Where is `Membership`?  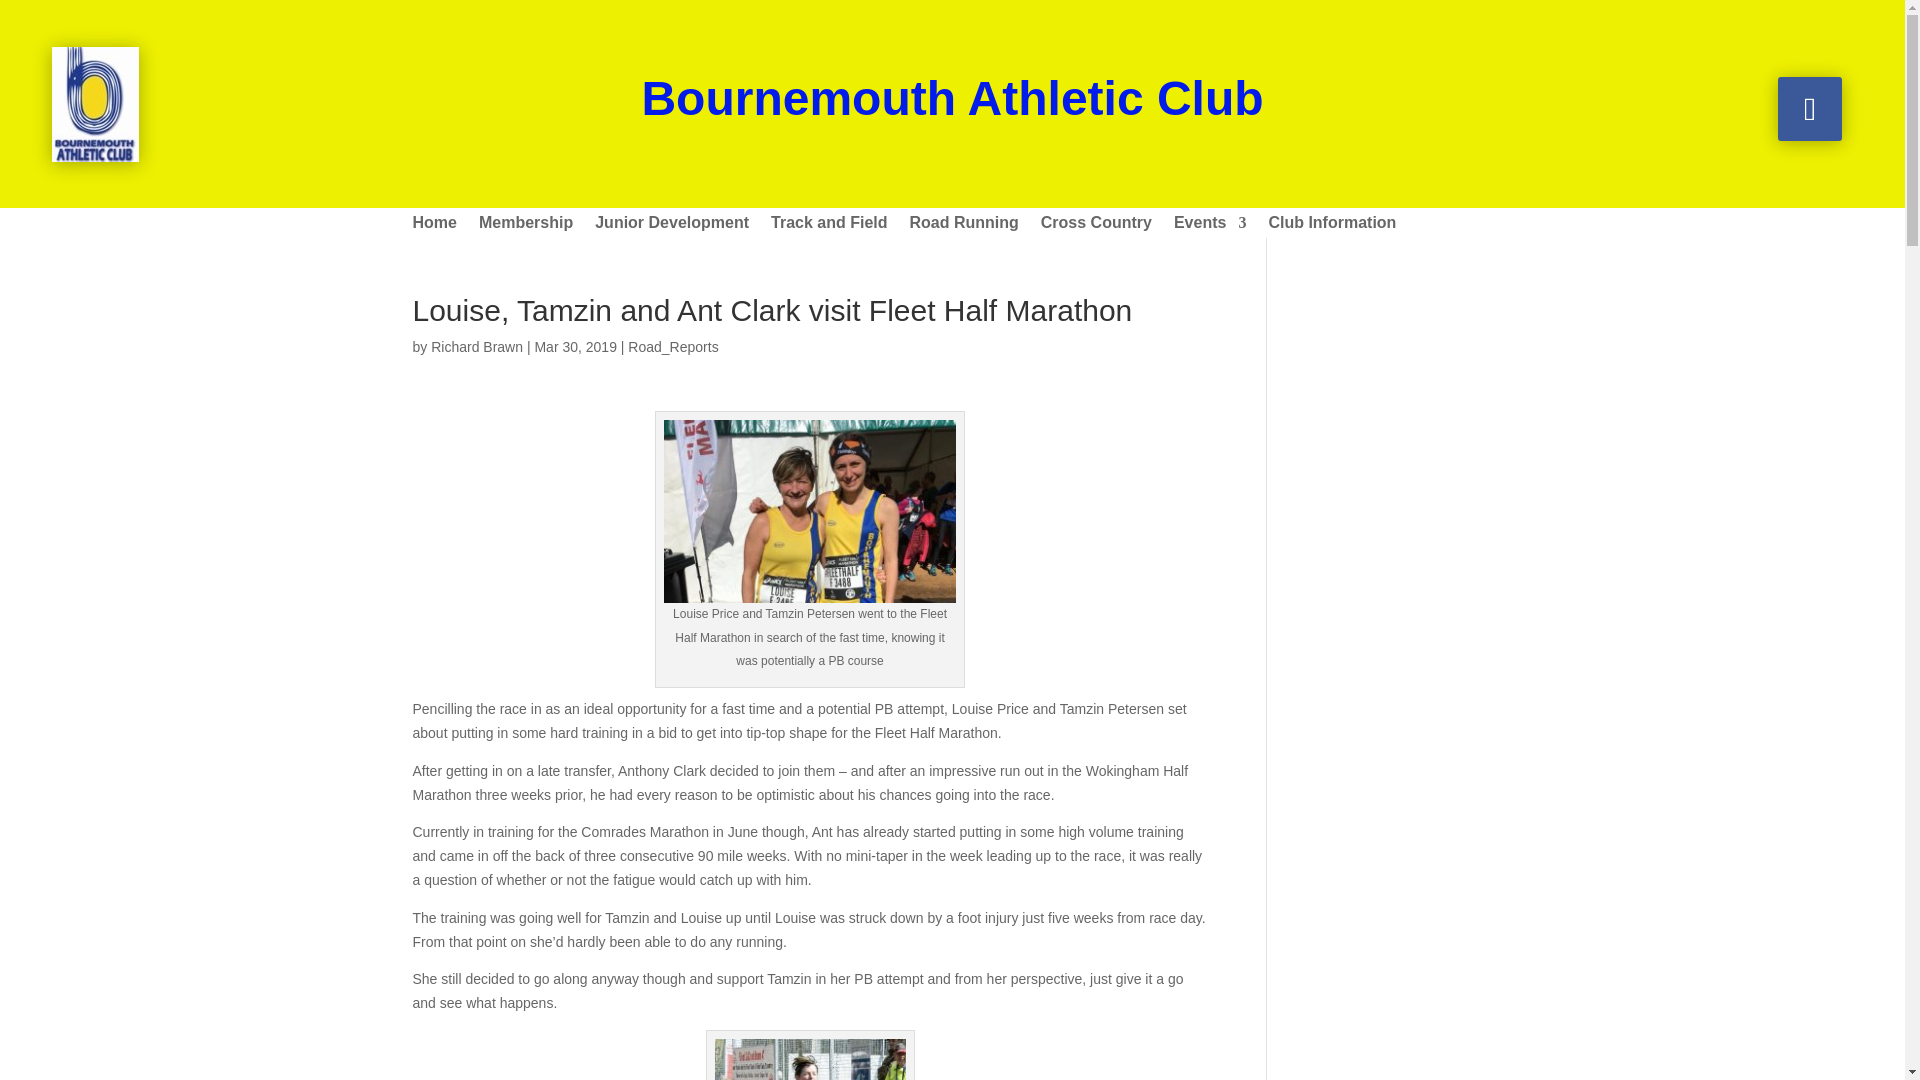
Membership is located at coordinates (525, 226).